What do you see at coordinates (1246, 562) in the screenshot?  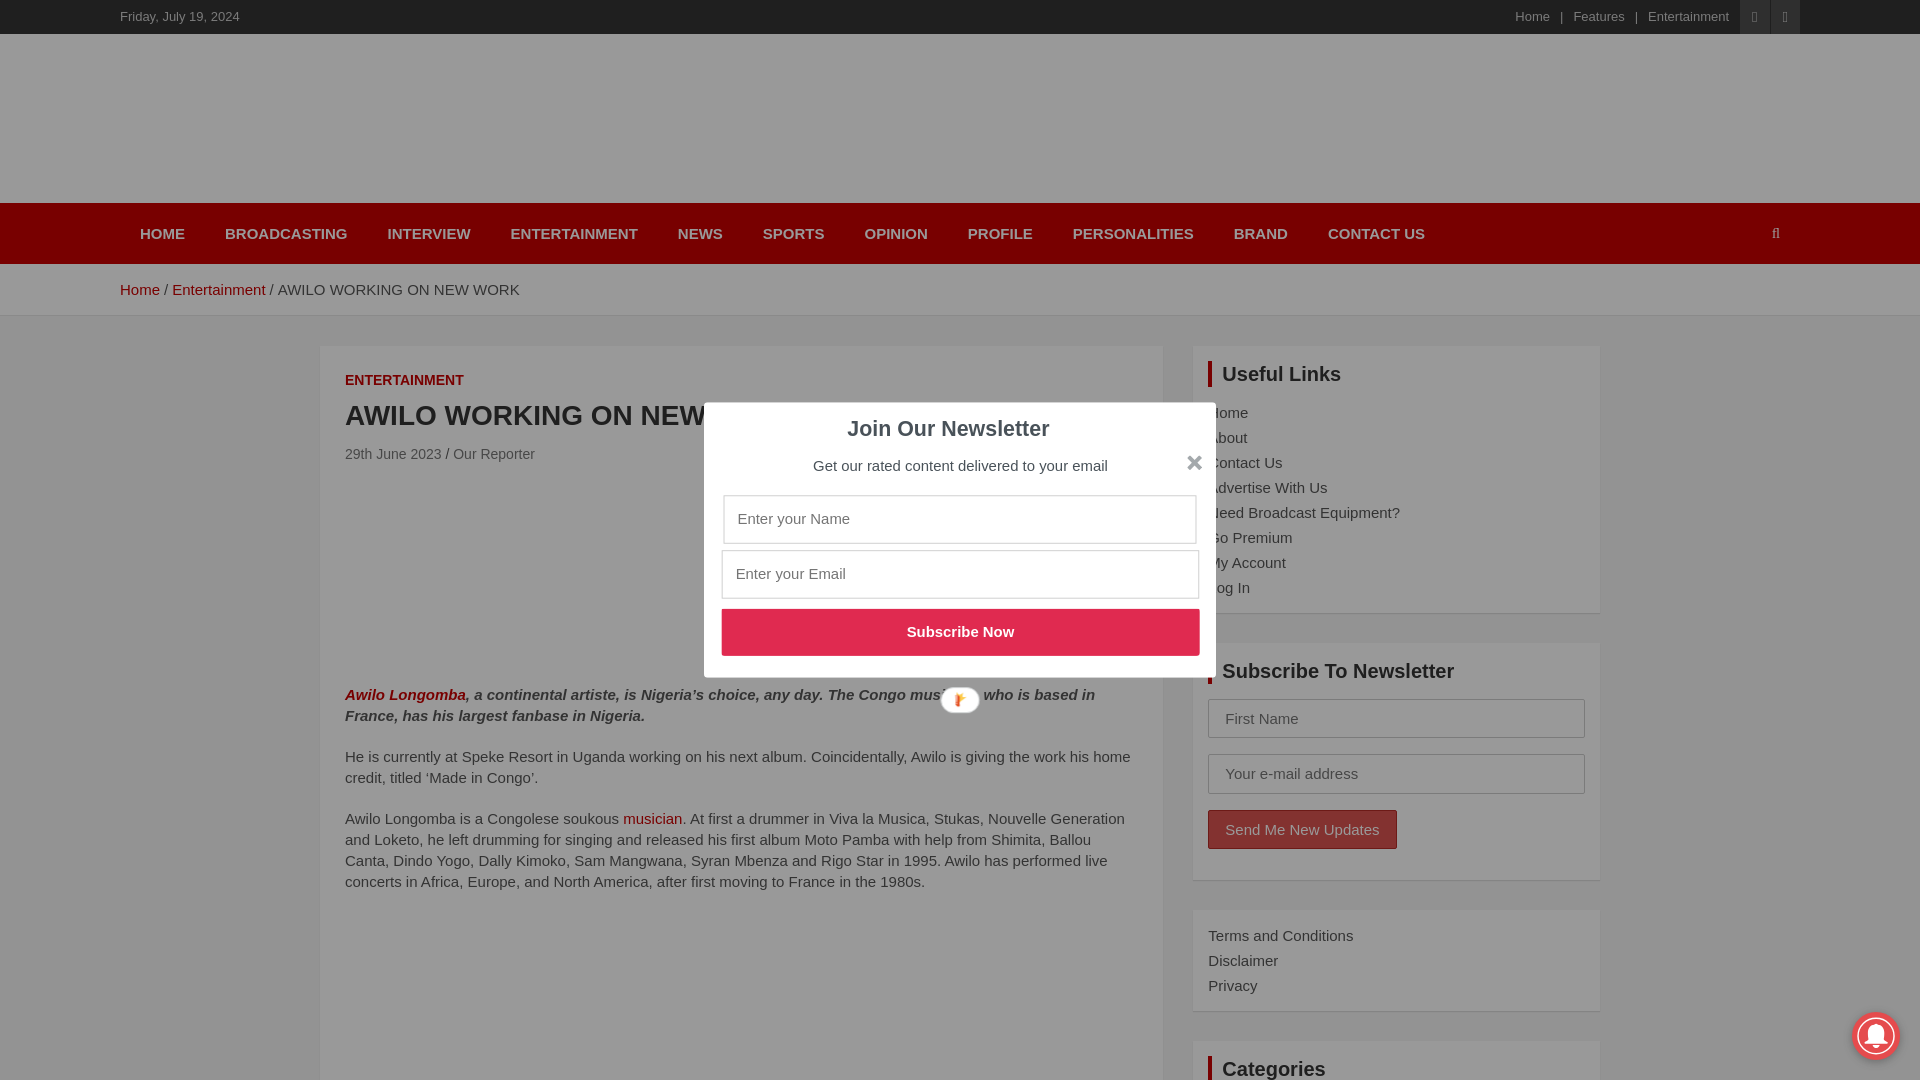 I see `My Account` at bounding box center [1246, 562].